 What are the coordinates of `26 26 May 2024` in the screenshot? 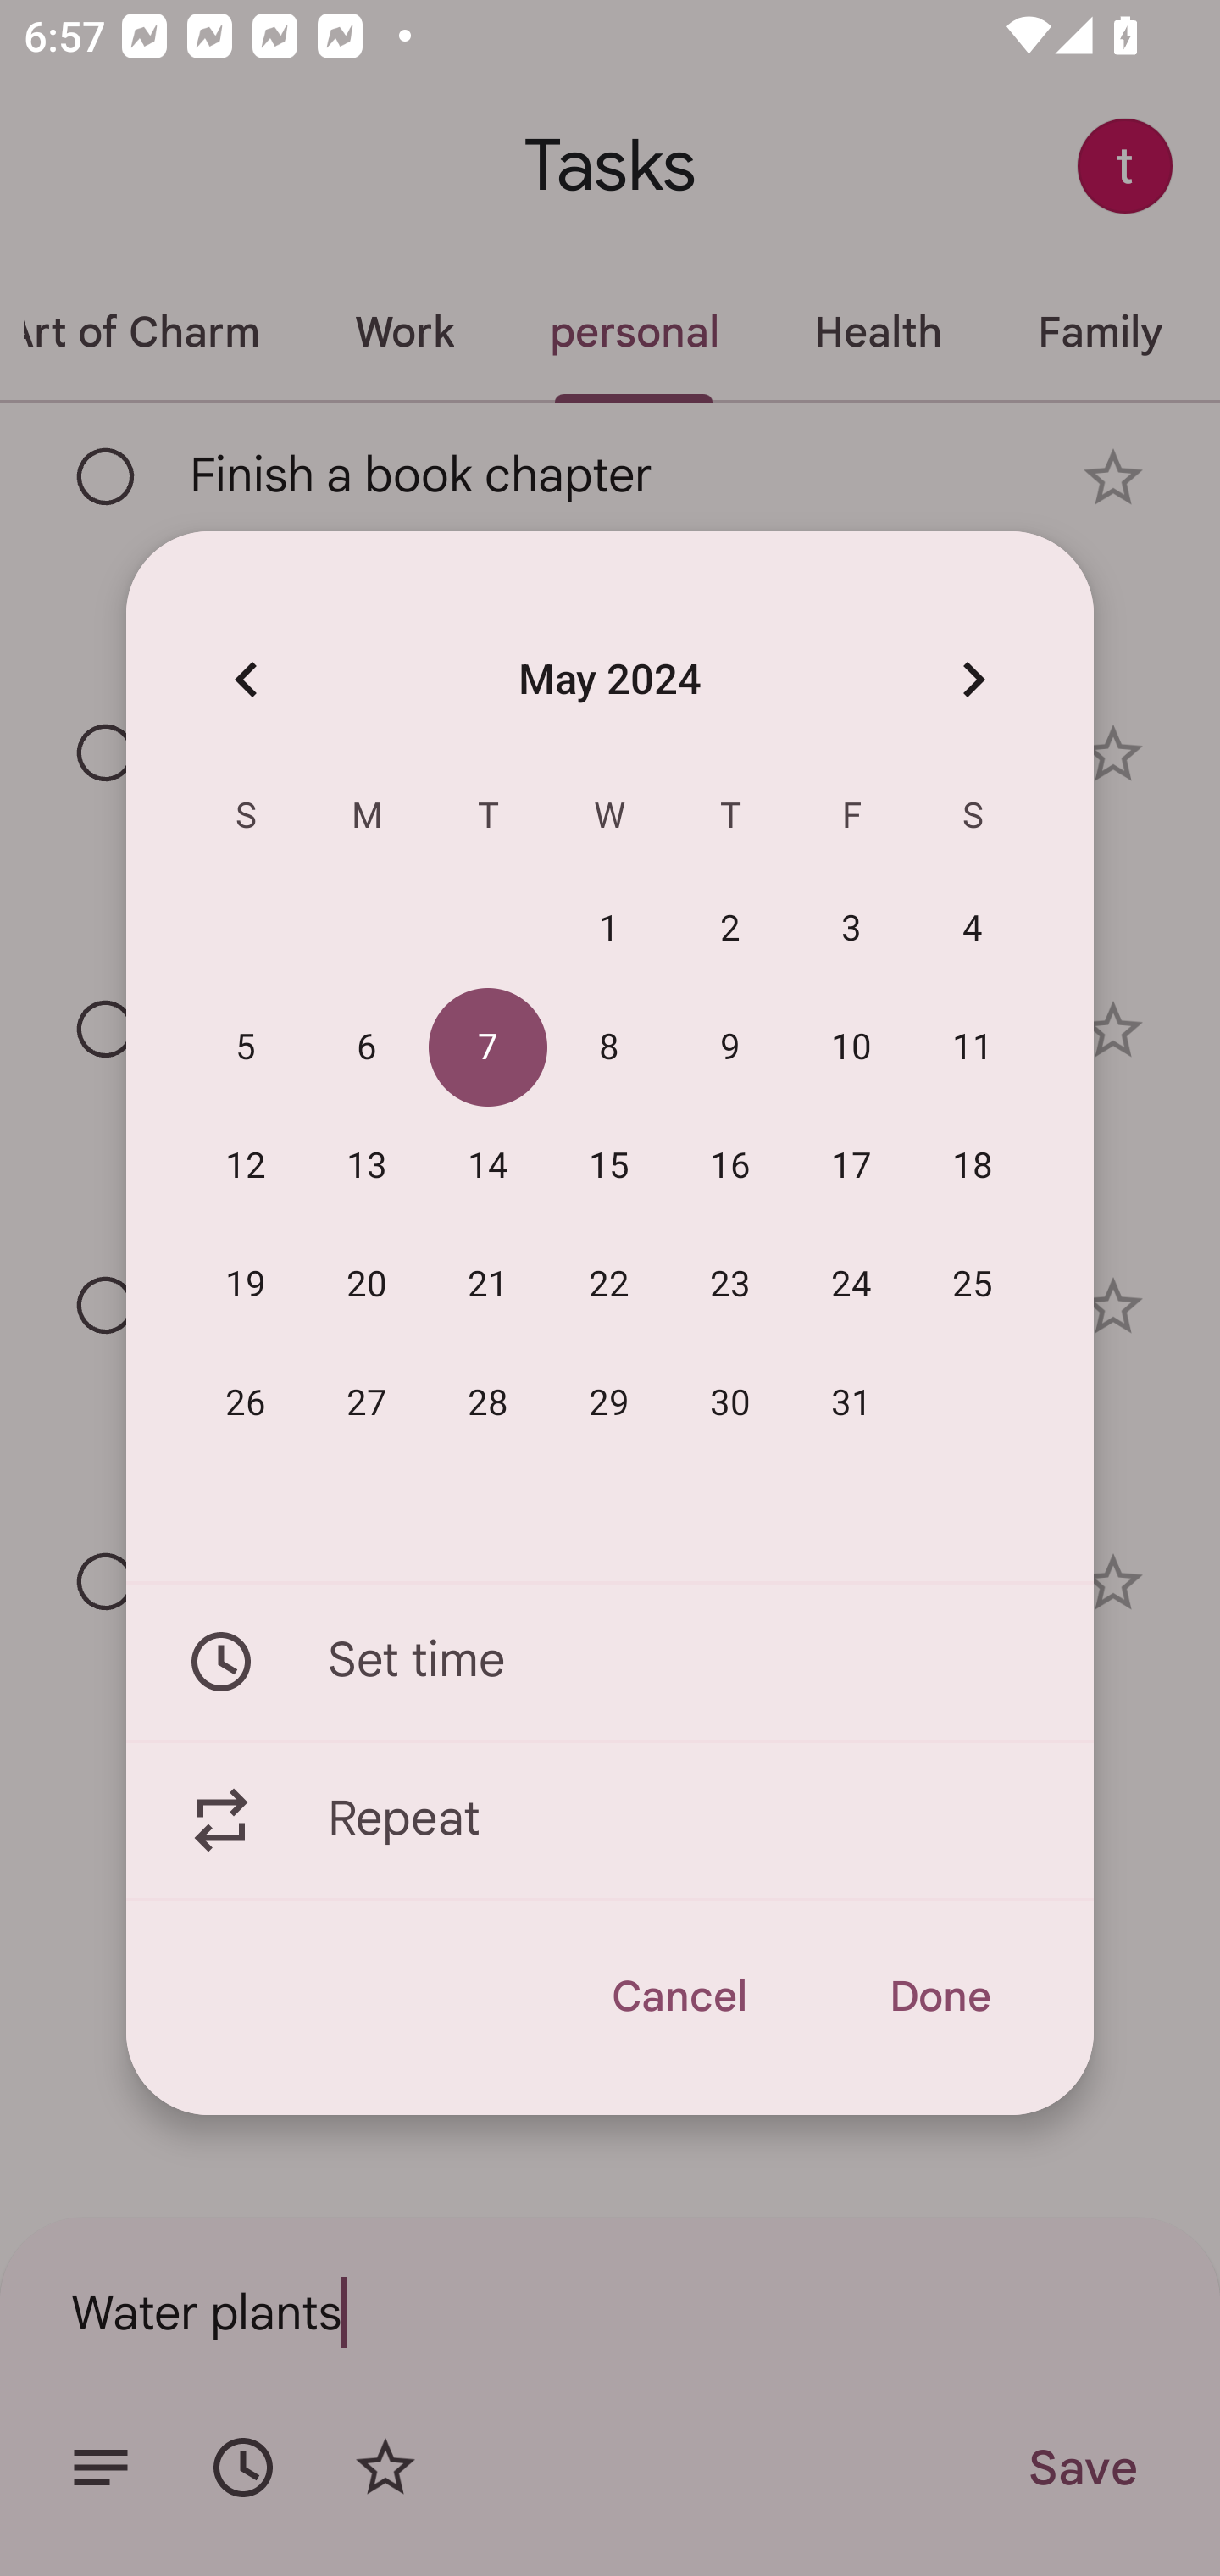 It's located at (246, 1403).